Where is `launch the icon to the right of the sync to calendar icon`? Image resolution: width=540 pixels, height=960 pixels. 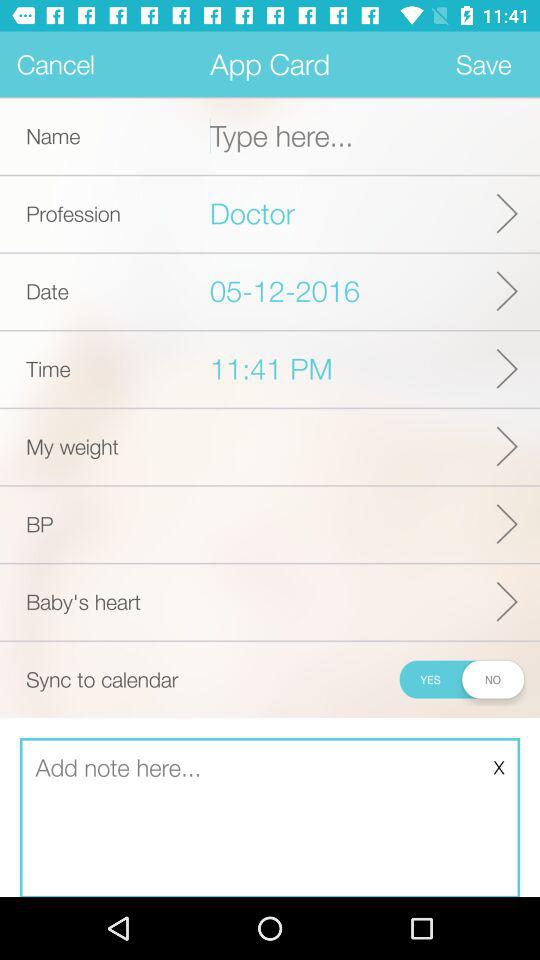
launch the icon to the right of the sync to calendar icon is located at coordinates (460, 679).